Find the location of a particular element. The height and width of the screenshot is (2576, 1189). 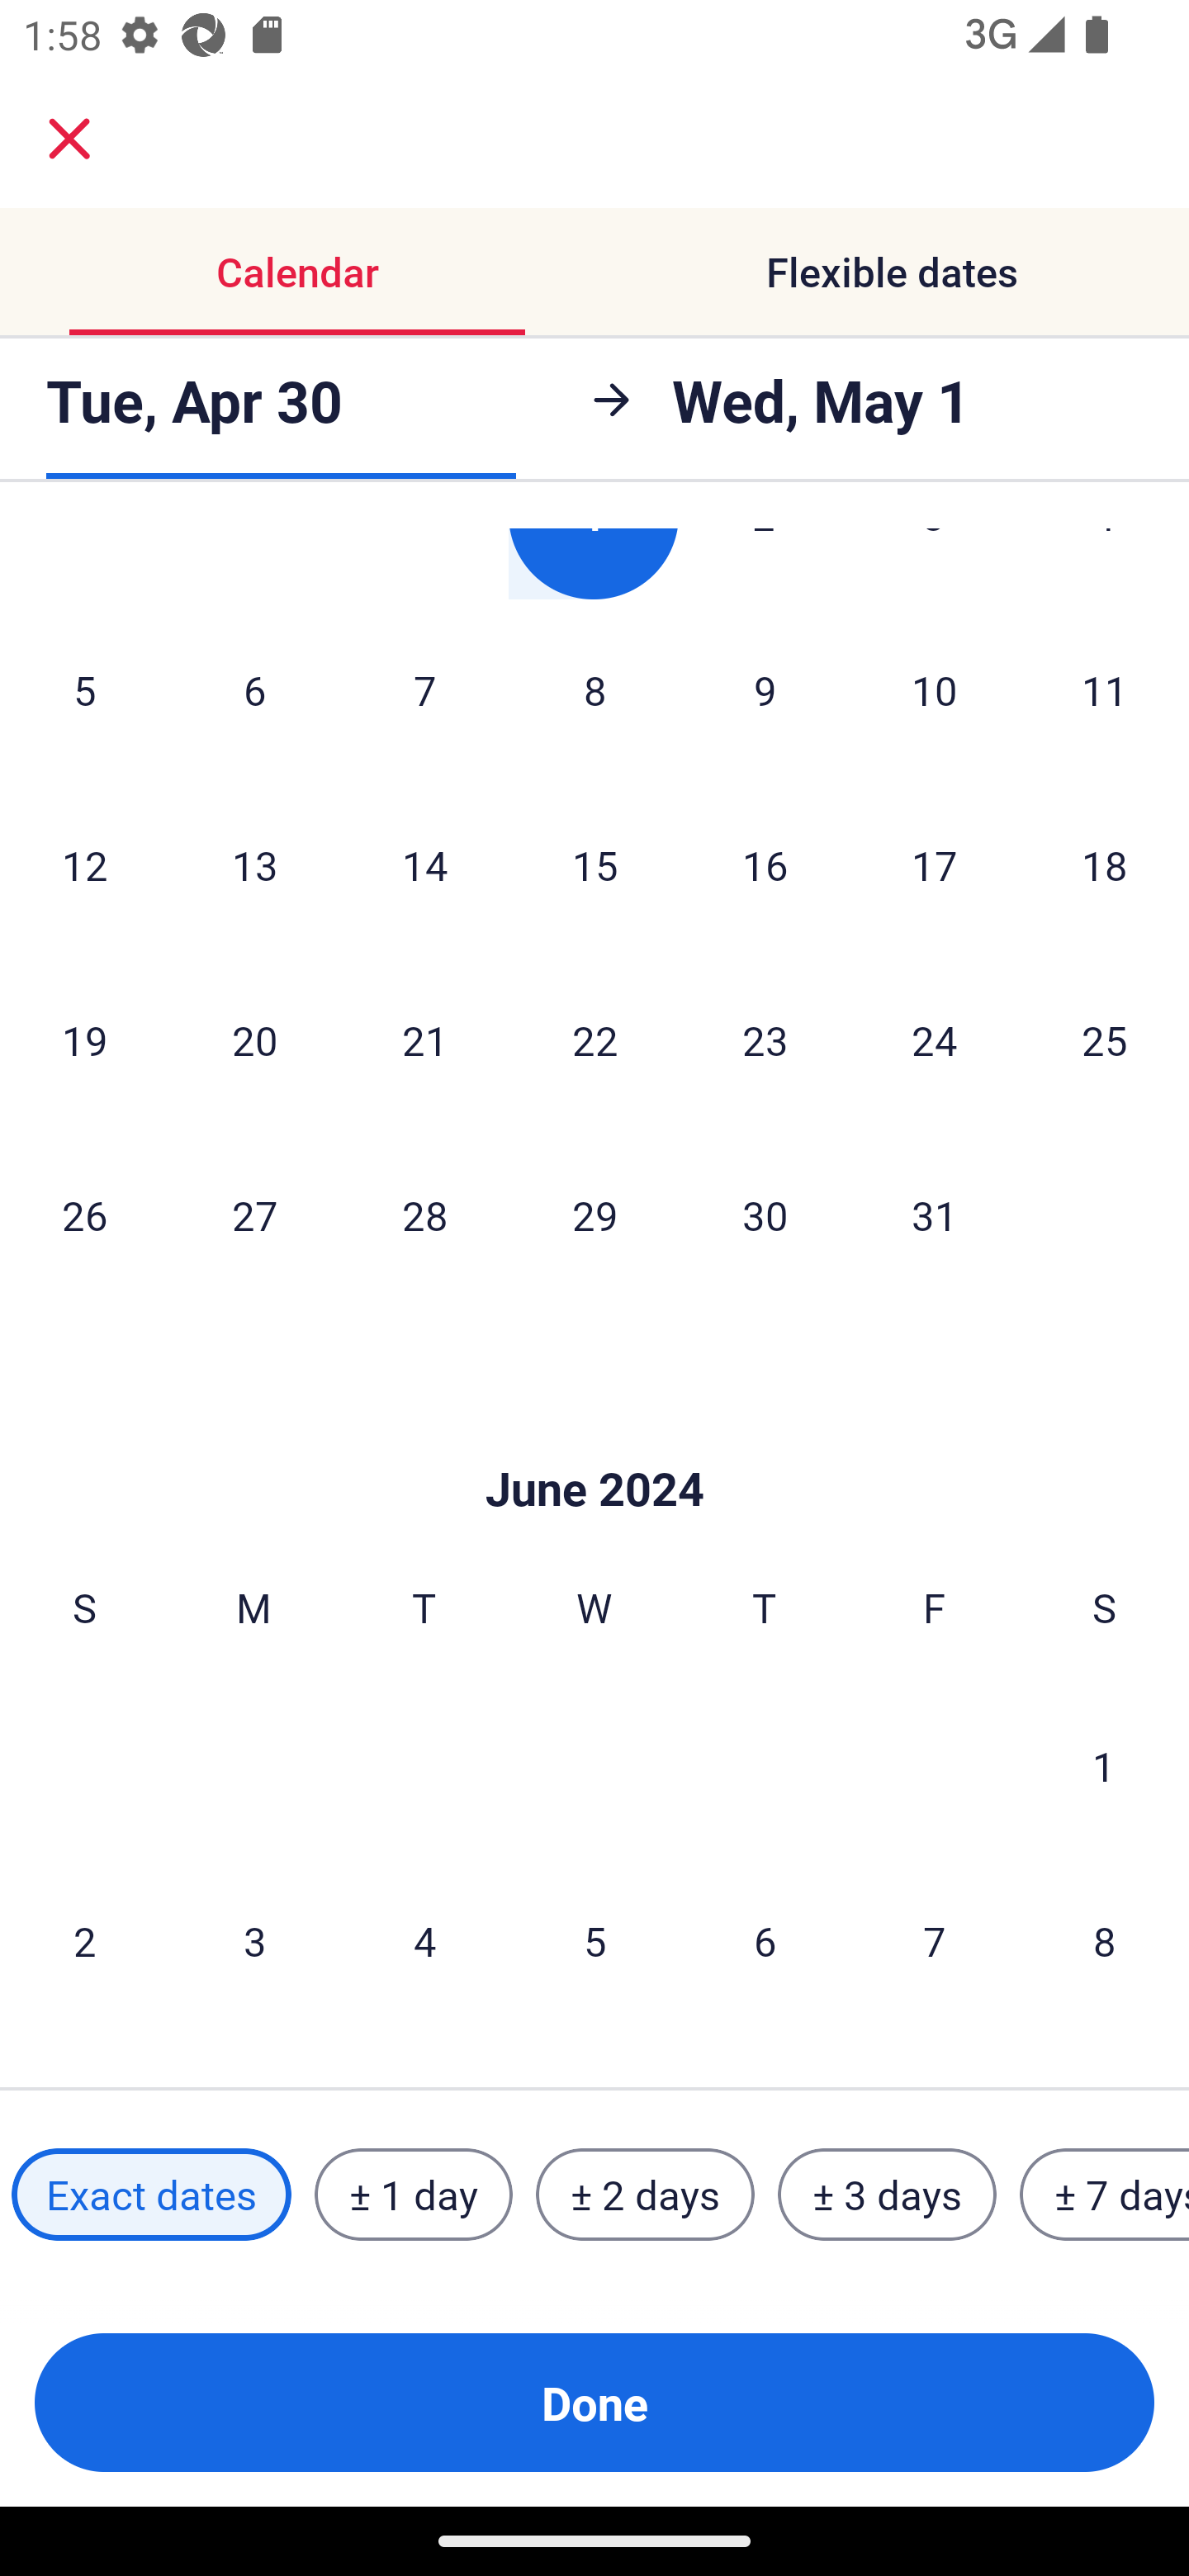

close. is located at coordinates (69, 139).